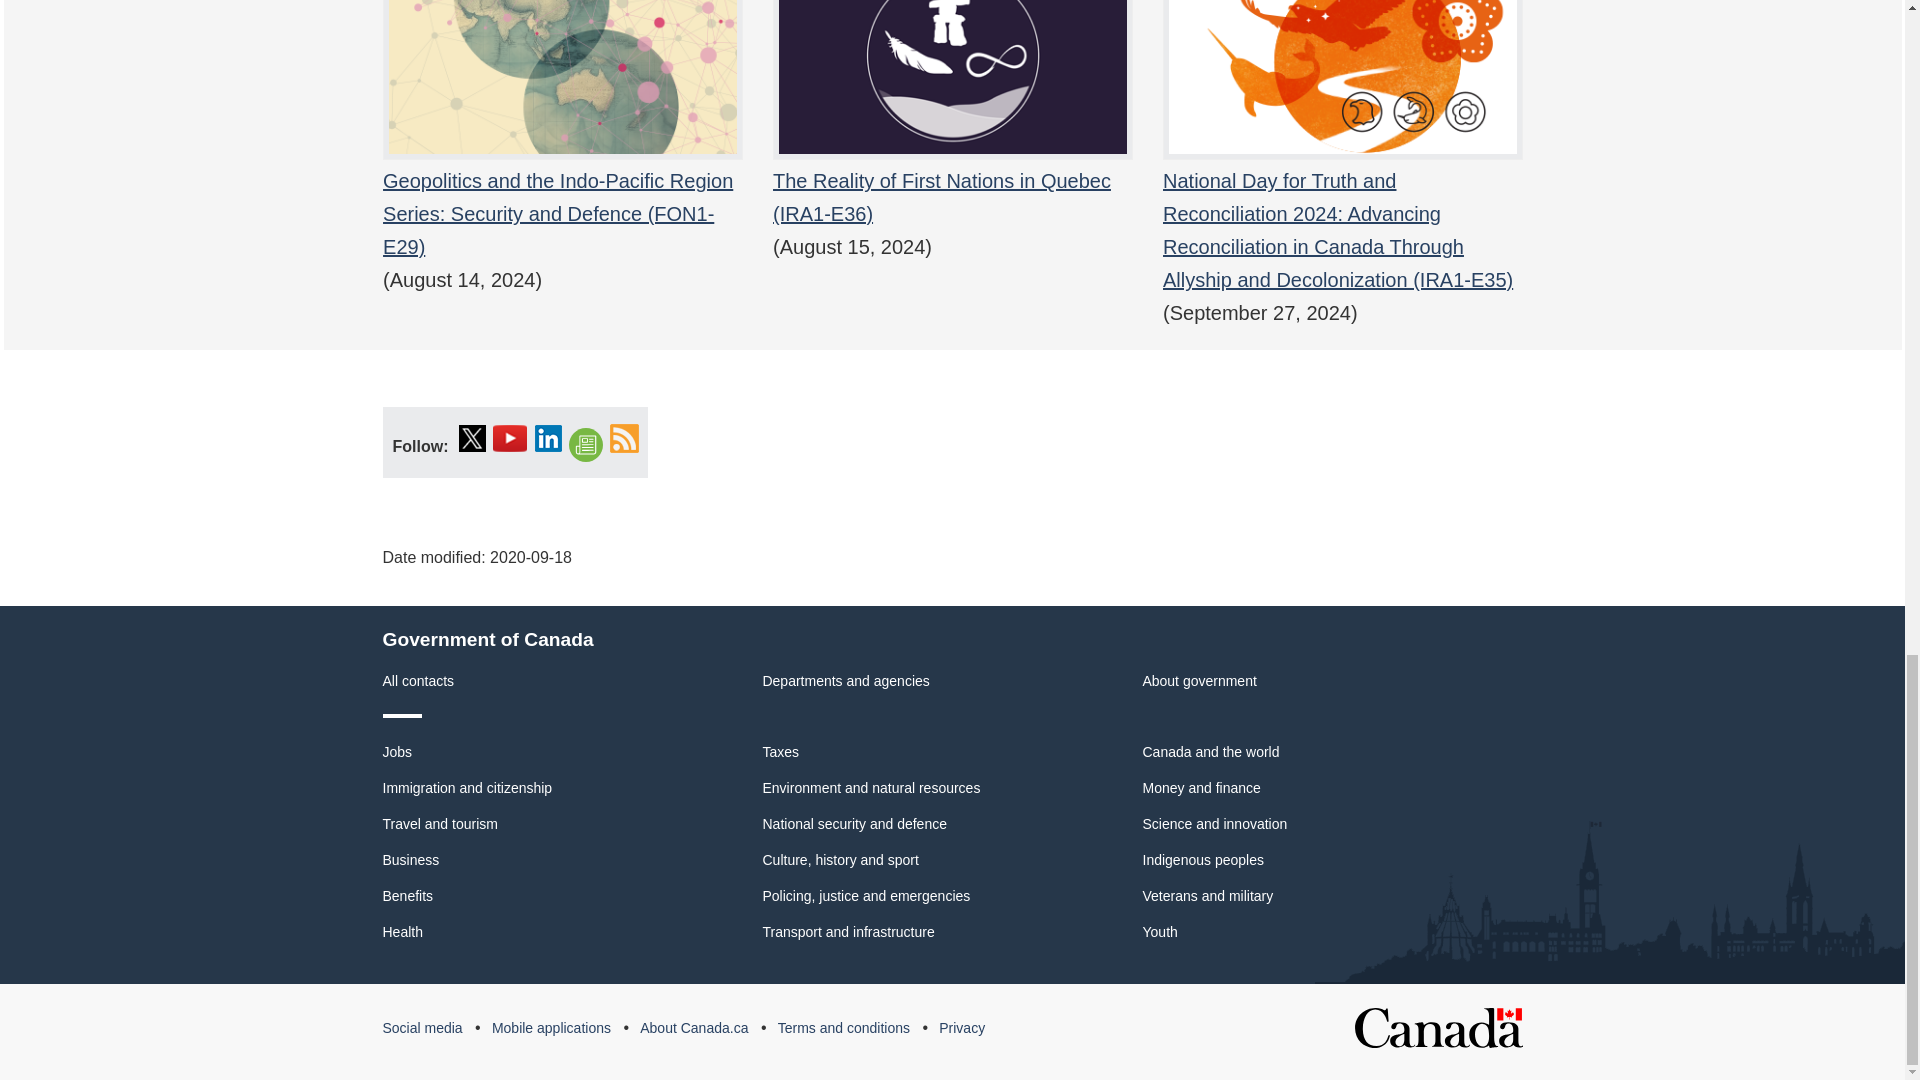 This screenshot has width=1920, height=1080. What do you see at coordinates (1198, 680) in the screenshot?
I see `About government` at bounding box center [1198, 680].